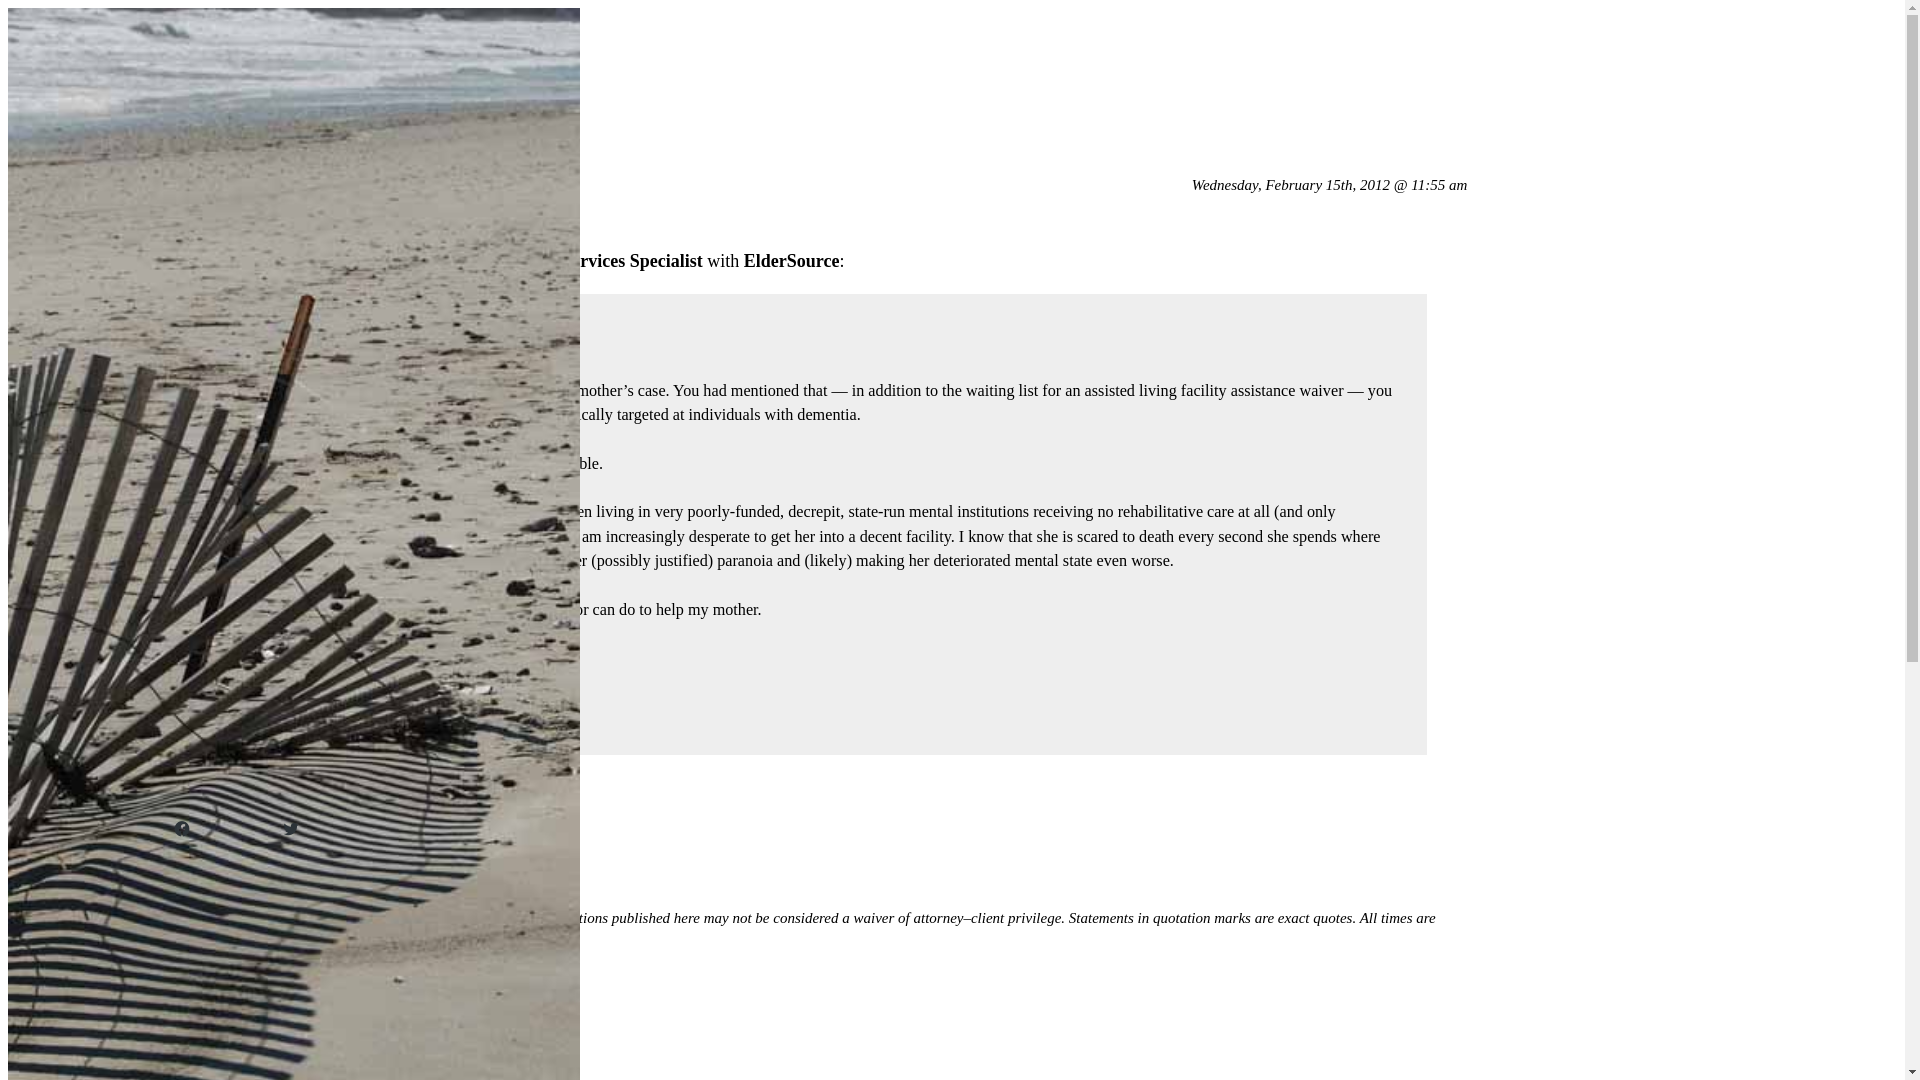 Image resolution: width=1920 pixels, height=1080 pixels. Describe the element at coordinates (192, 1076) in the screenshot. I see `2012` at that location.